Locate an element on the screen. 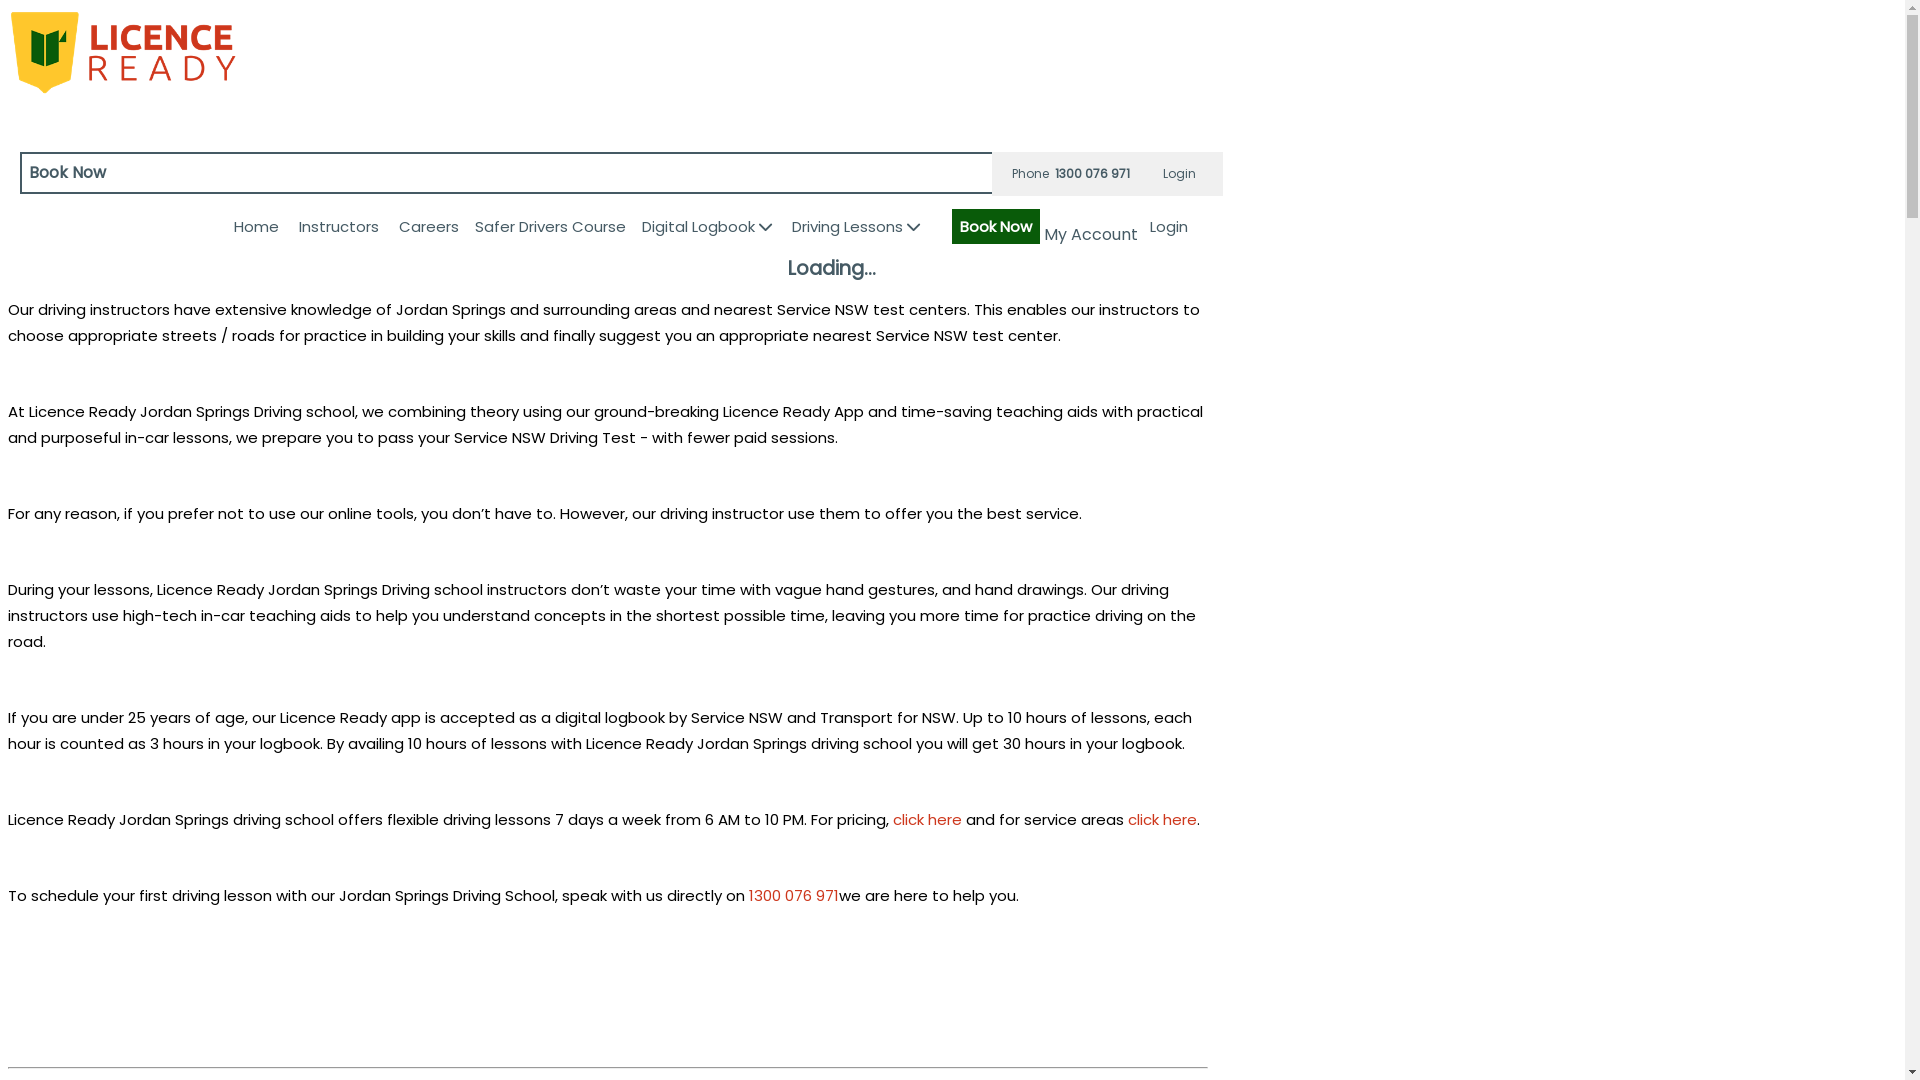  Home is located at coordinates (256, 226).